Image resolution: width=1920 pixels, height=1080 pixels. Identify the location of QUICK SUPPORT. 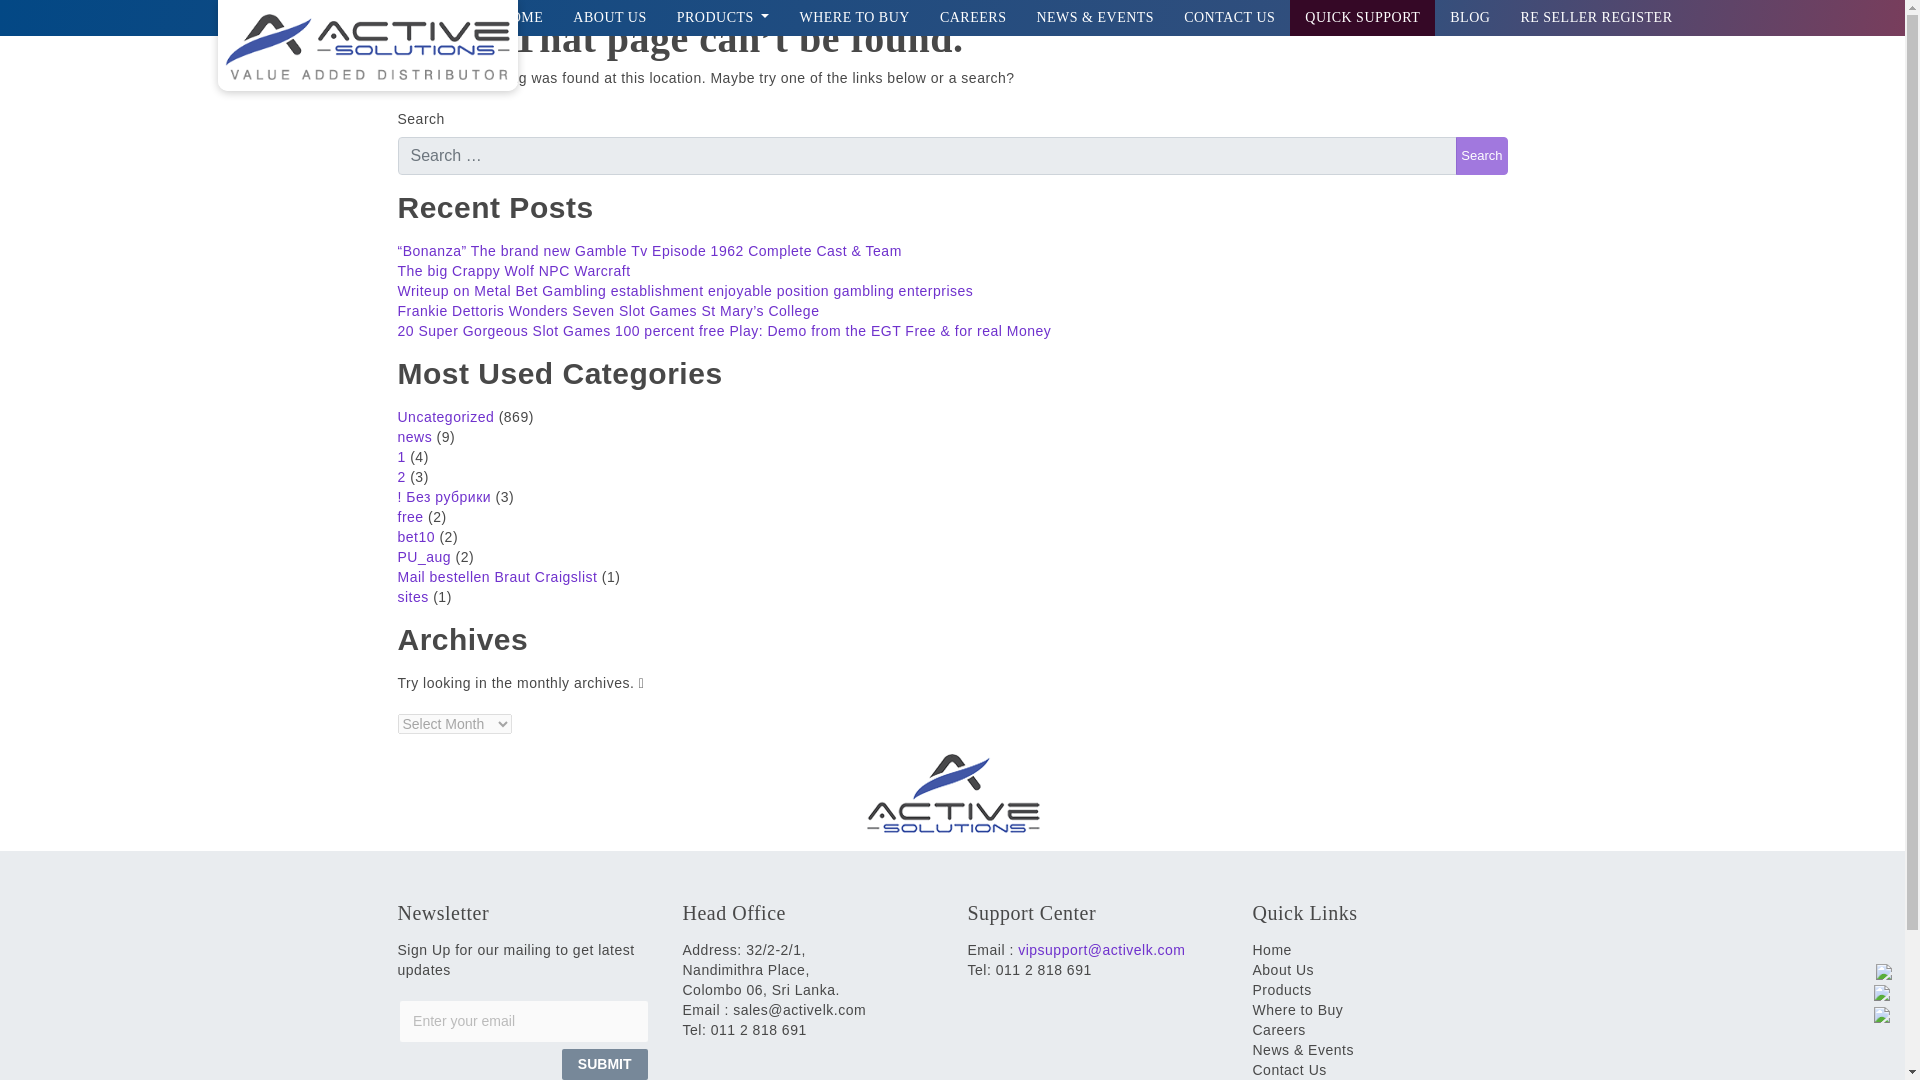
(1362, 18).